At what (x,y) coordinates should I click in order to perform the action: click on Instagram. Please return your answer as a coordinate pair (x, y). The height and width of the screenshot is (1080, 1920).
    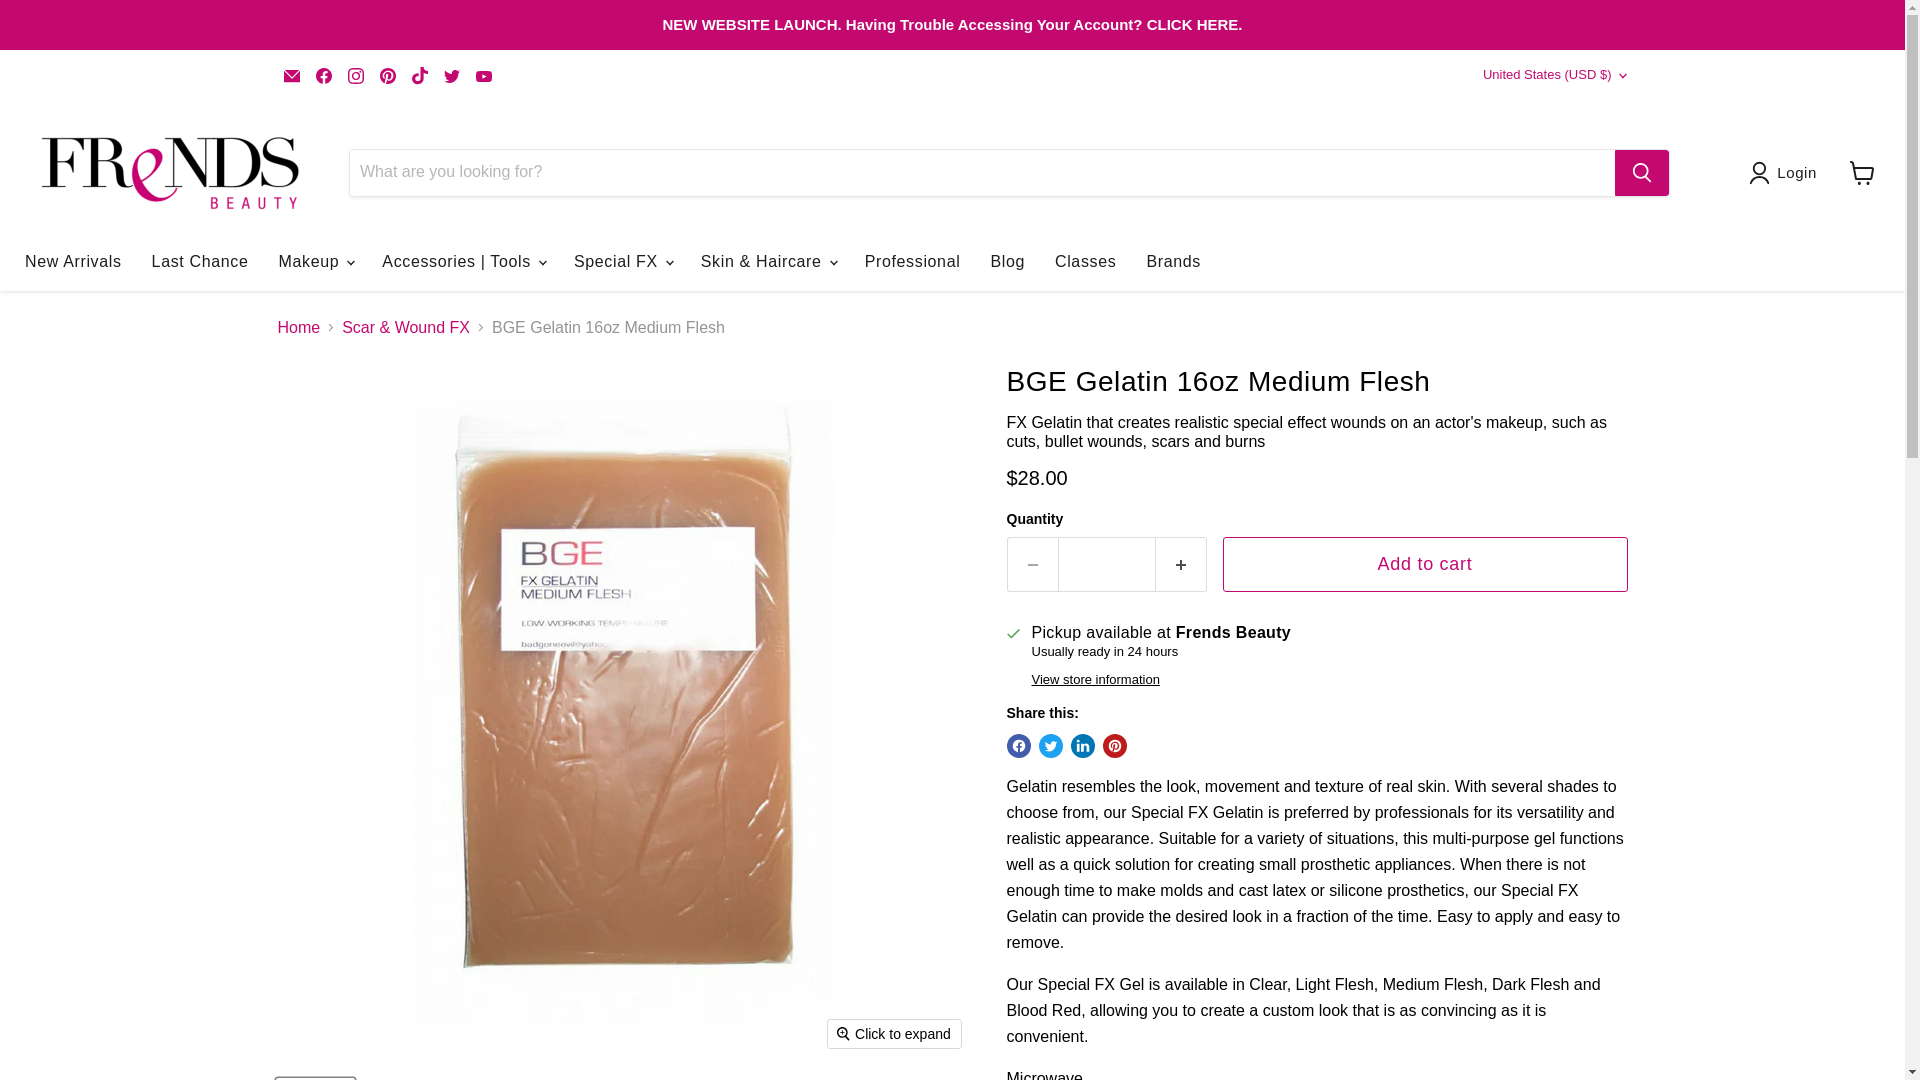
    Looking at the image, I should click on (356, 75).